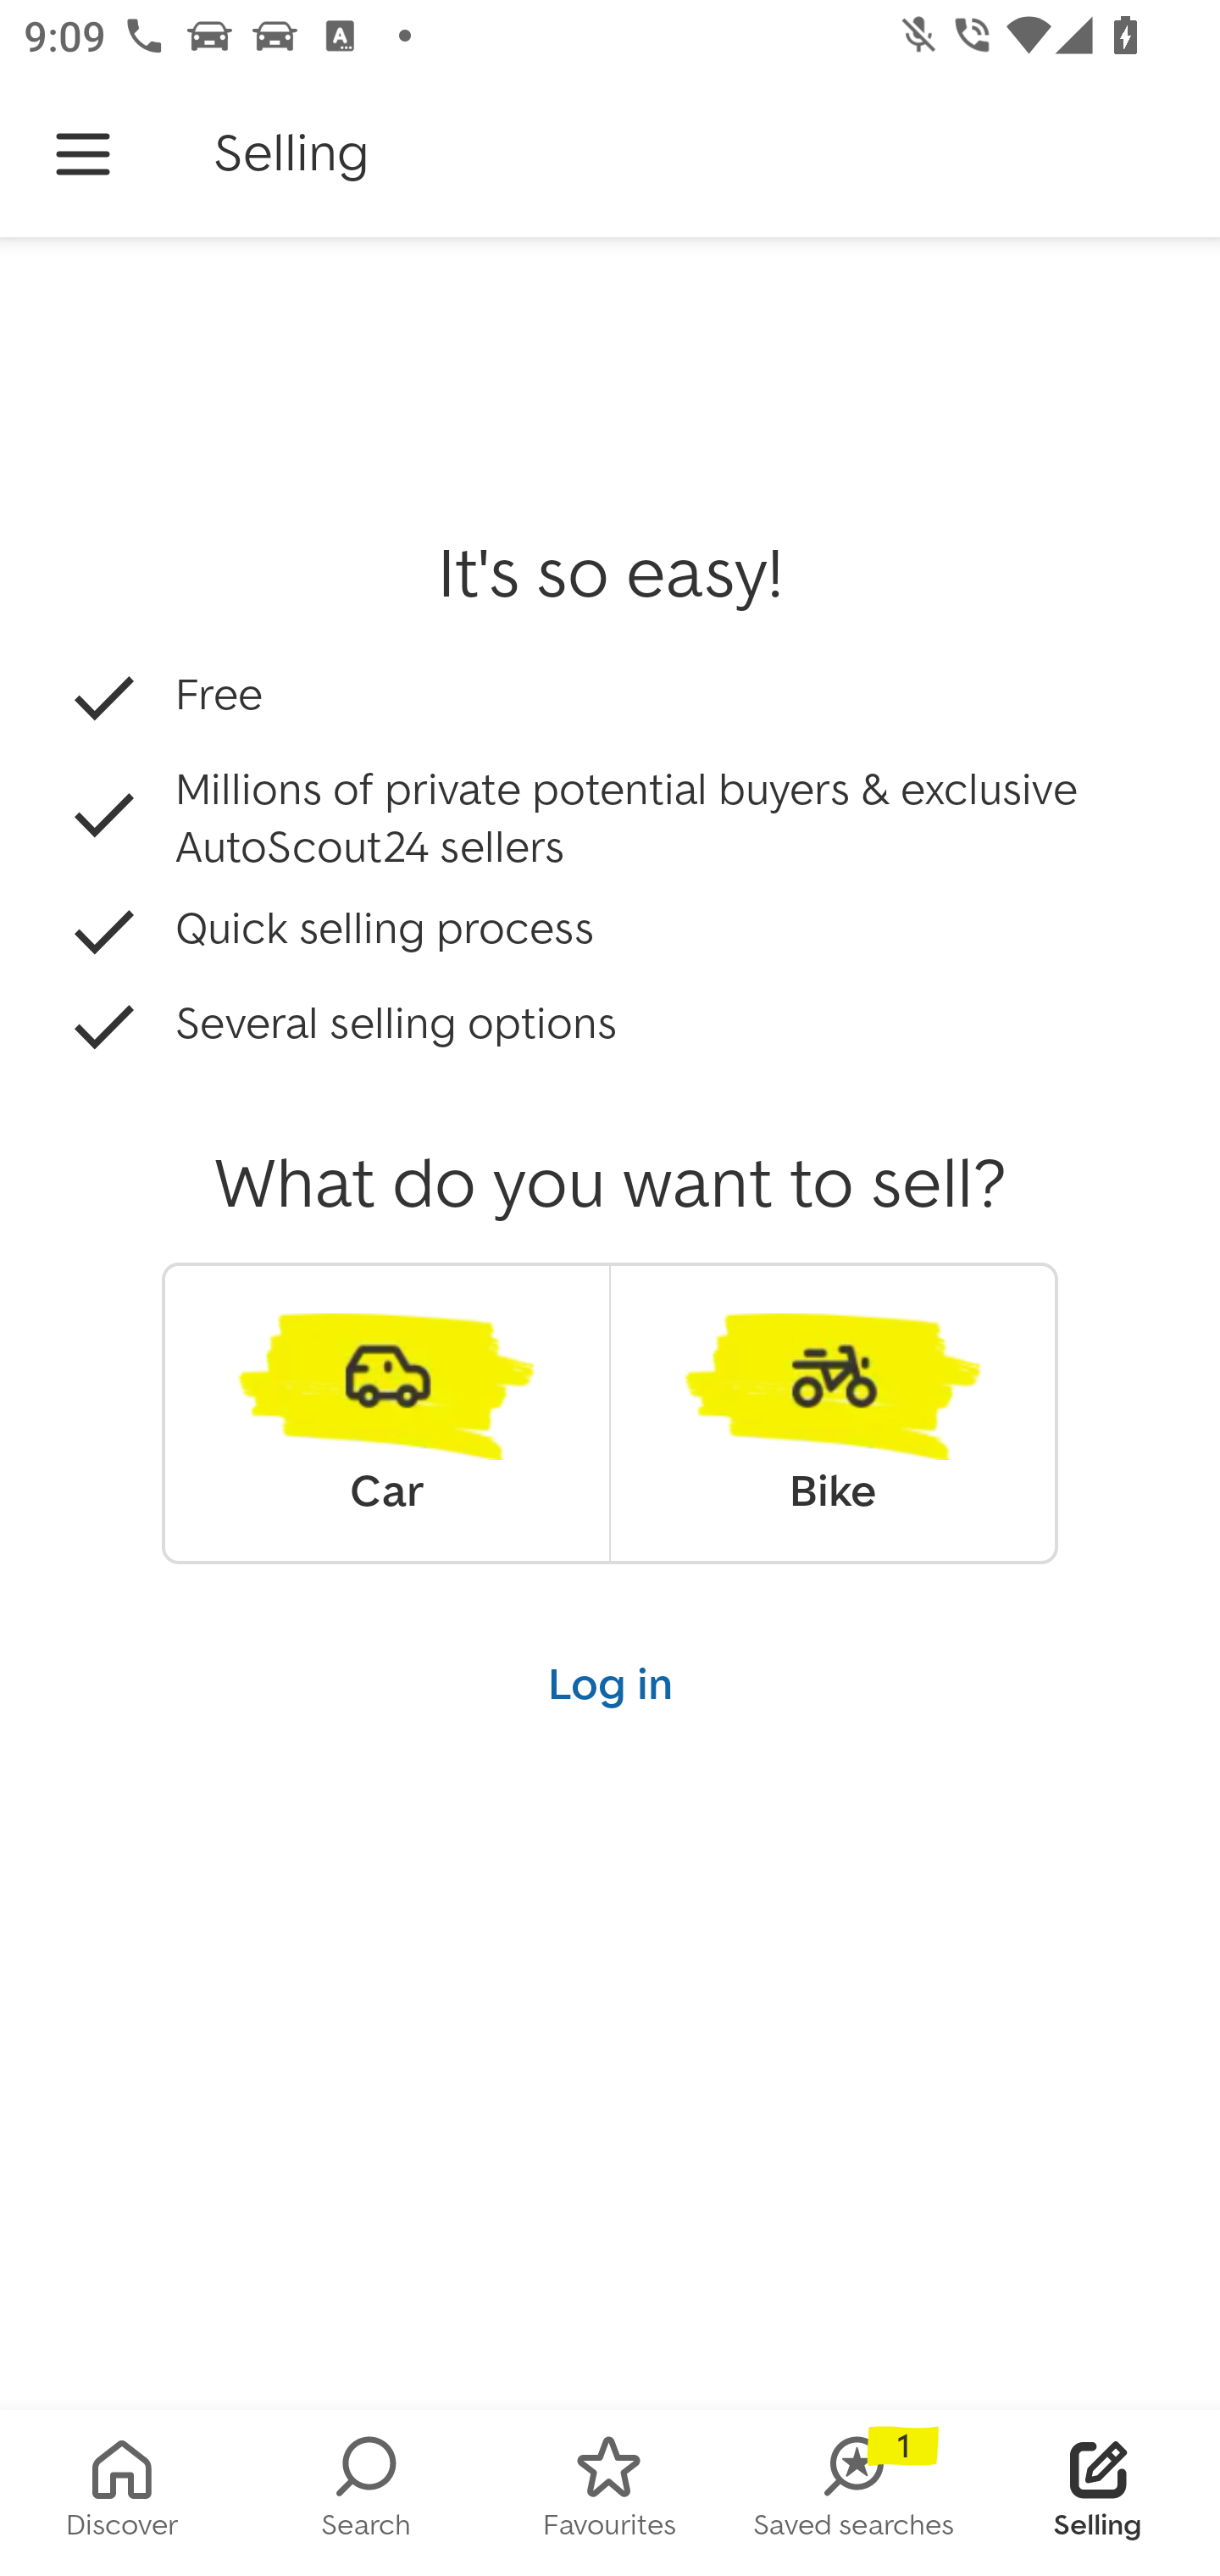 The width and height of the screenshot is (1220, 2576). I want to click on HOMESCREEN Discover, so click(122, 2493).